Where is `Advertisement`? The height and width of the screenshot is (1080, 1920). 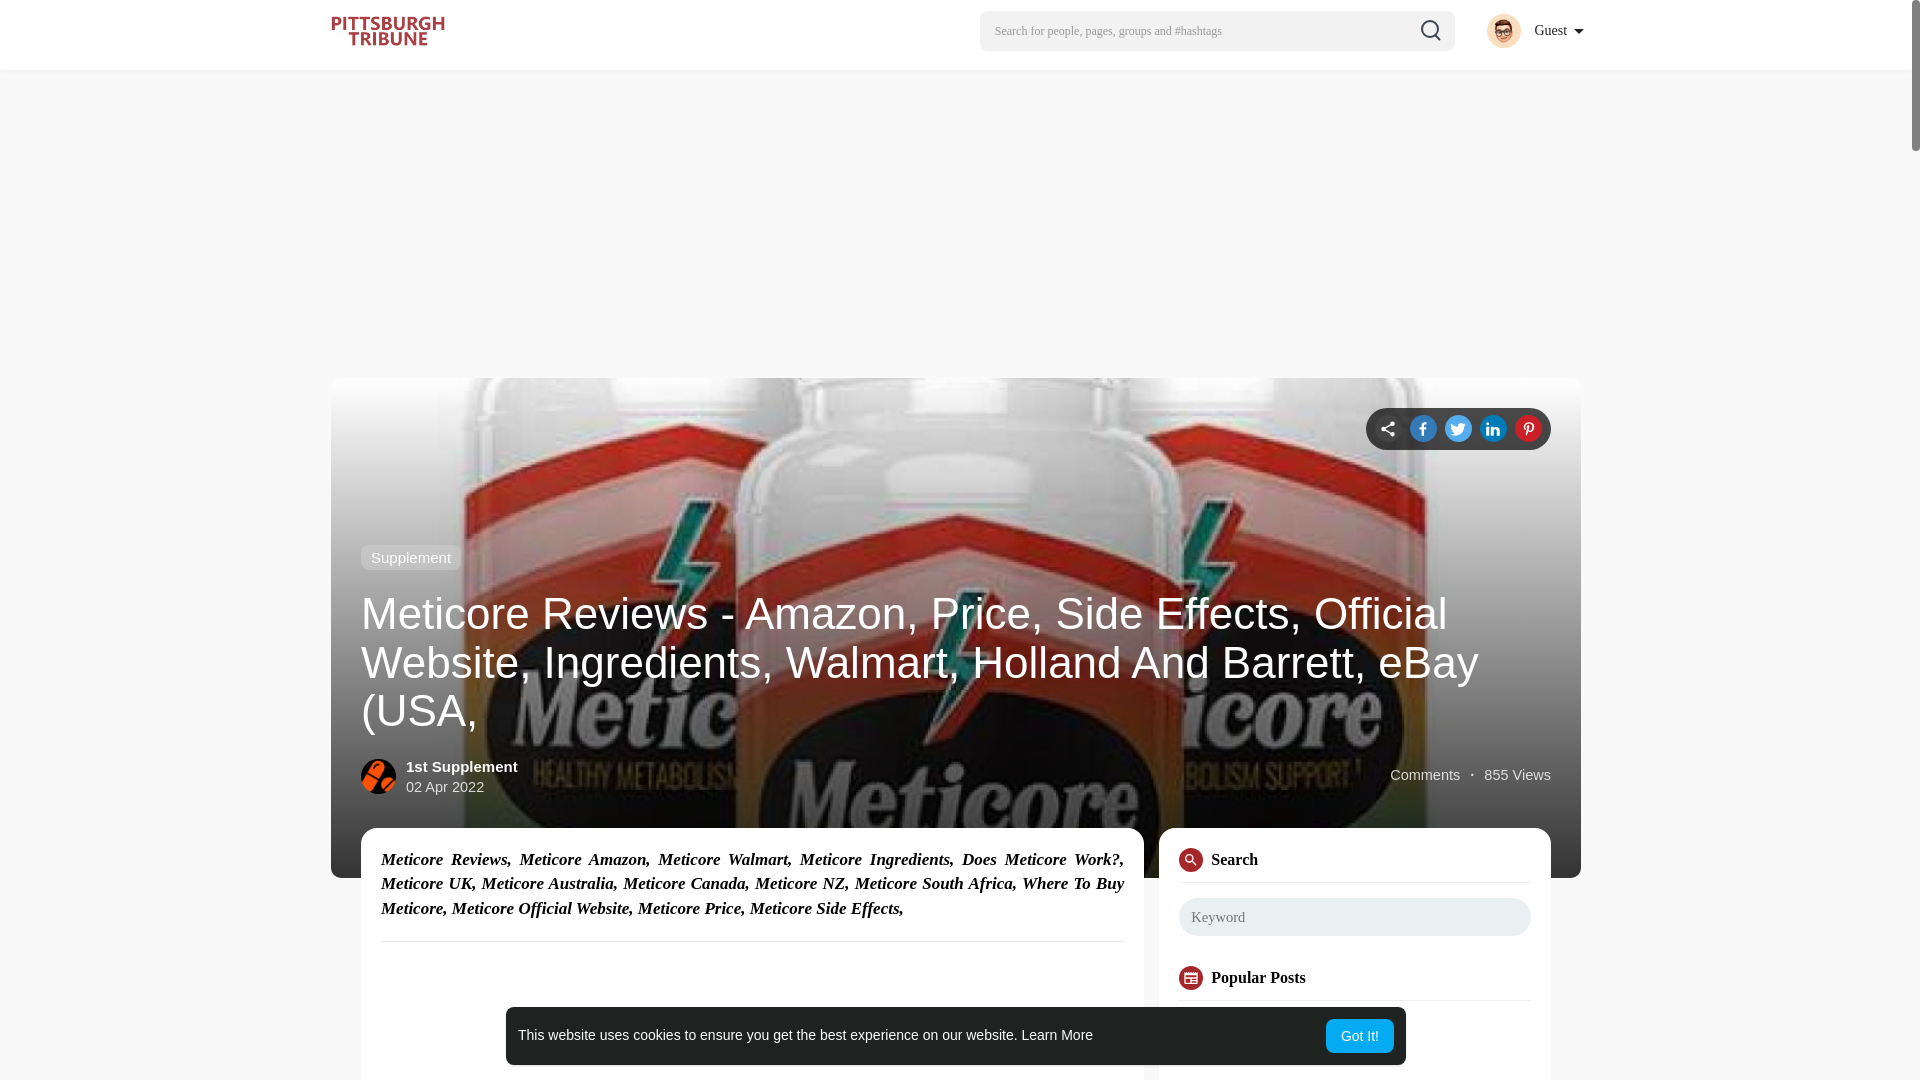
Advertisement is located at coordinates (752, 1021).